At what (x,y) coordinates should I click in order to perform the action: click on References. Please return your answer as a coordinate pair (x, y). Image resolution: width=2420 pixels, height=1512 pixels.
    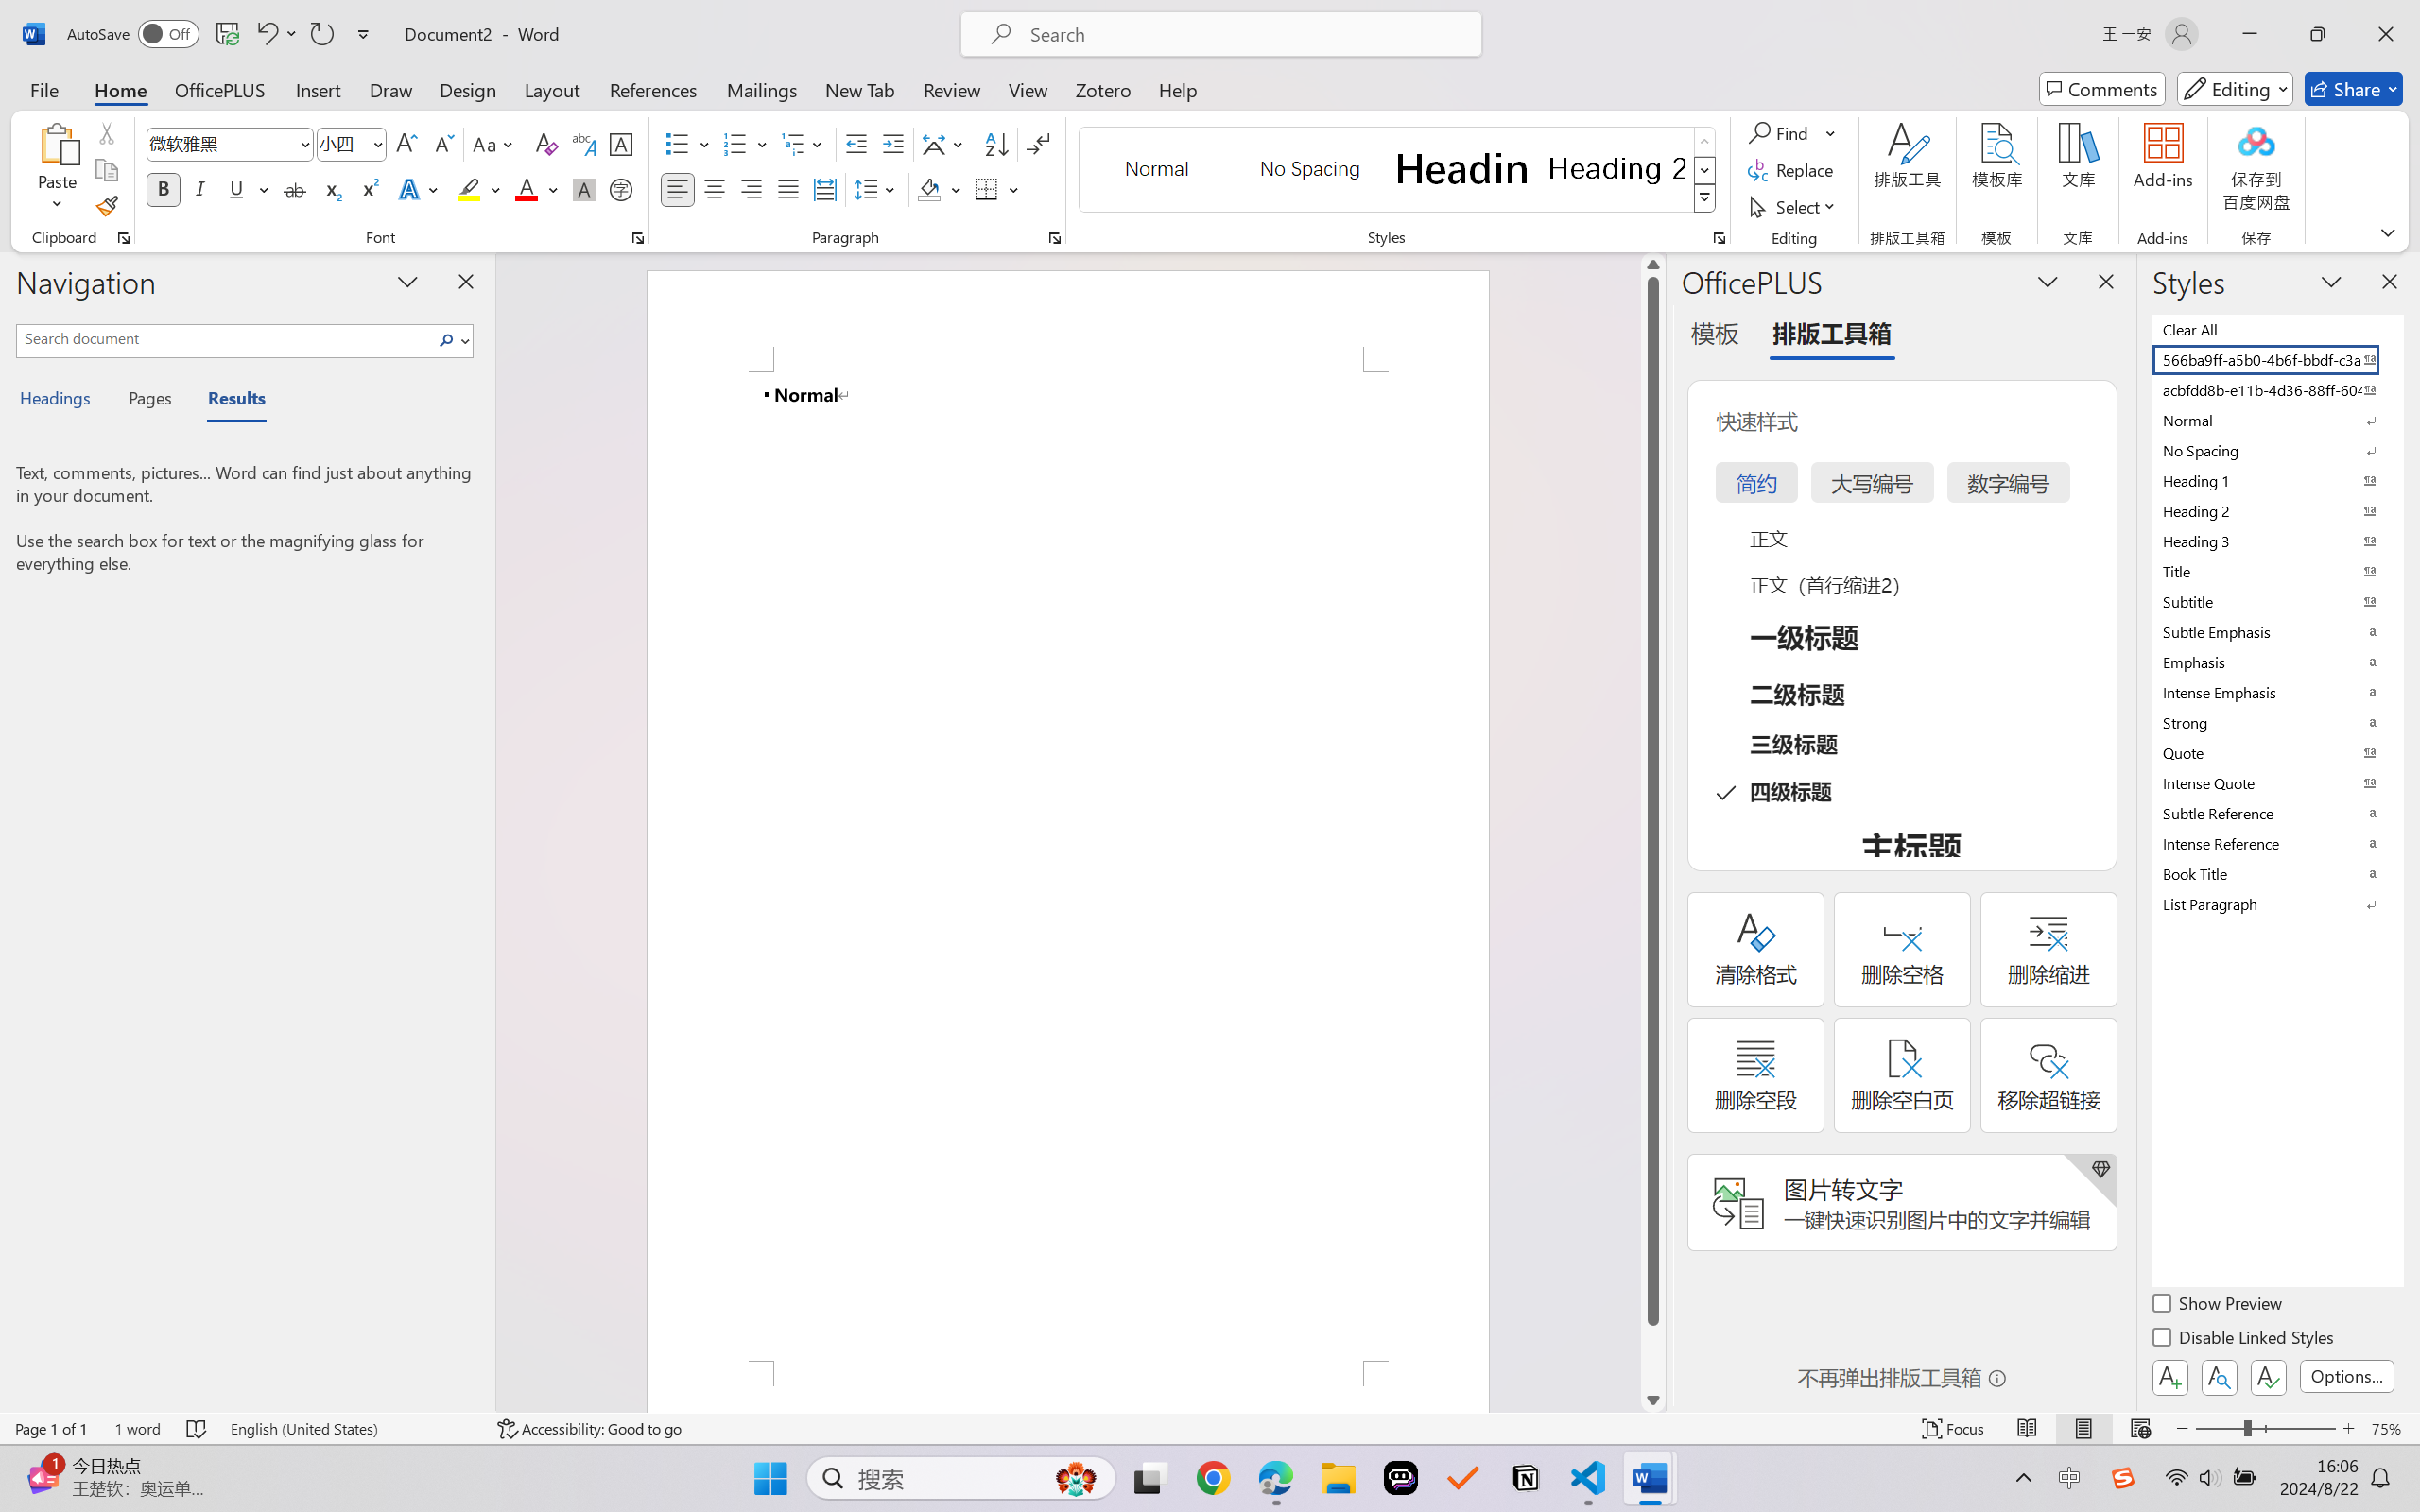
    Looking at the image, I should click on (654, 89).